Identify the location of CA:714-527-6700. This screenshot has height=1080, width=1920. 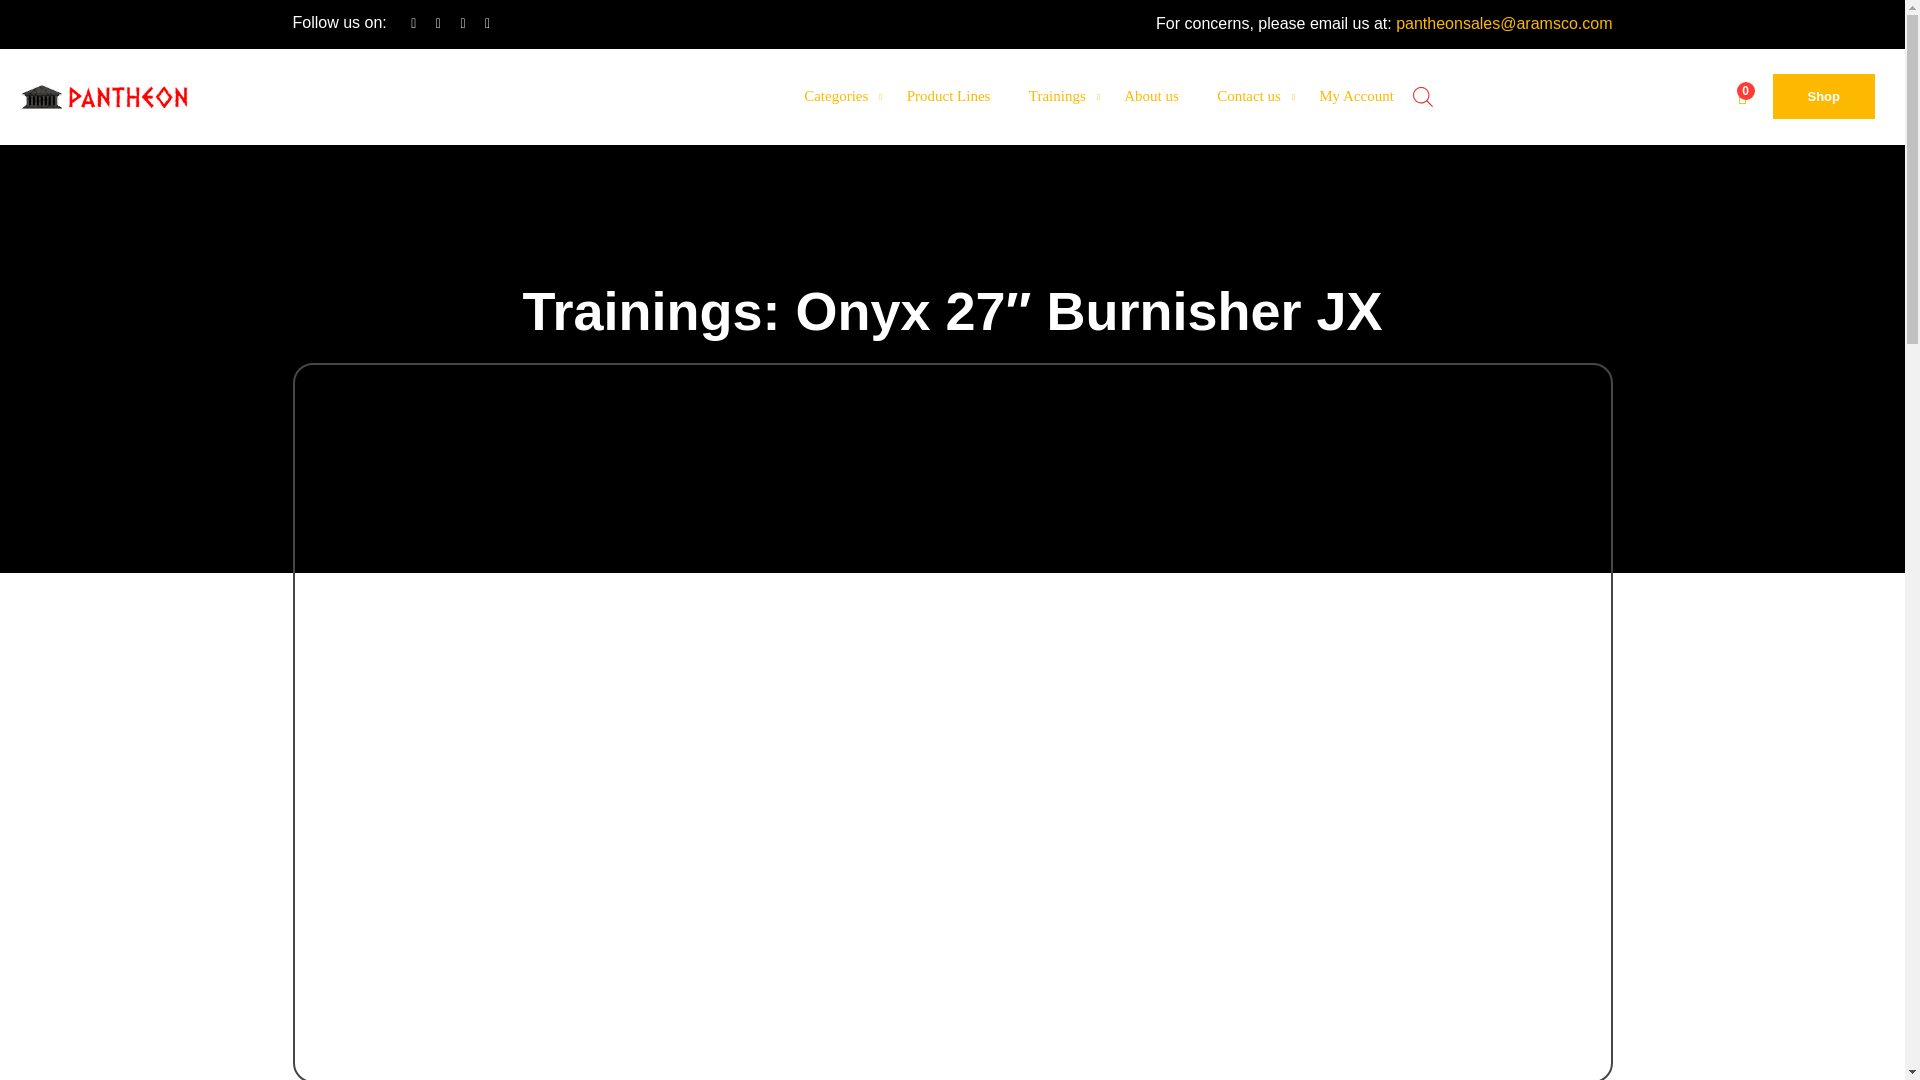
(342, 94).